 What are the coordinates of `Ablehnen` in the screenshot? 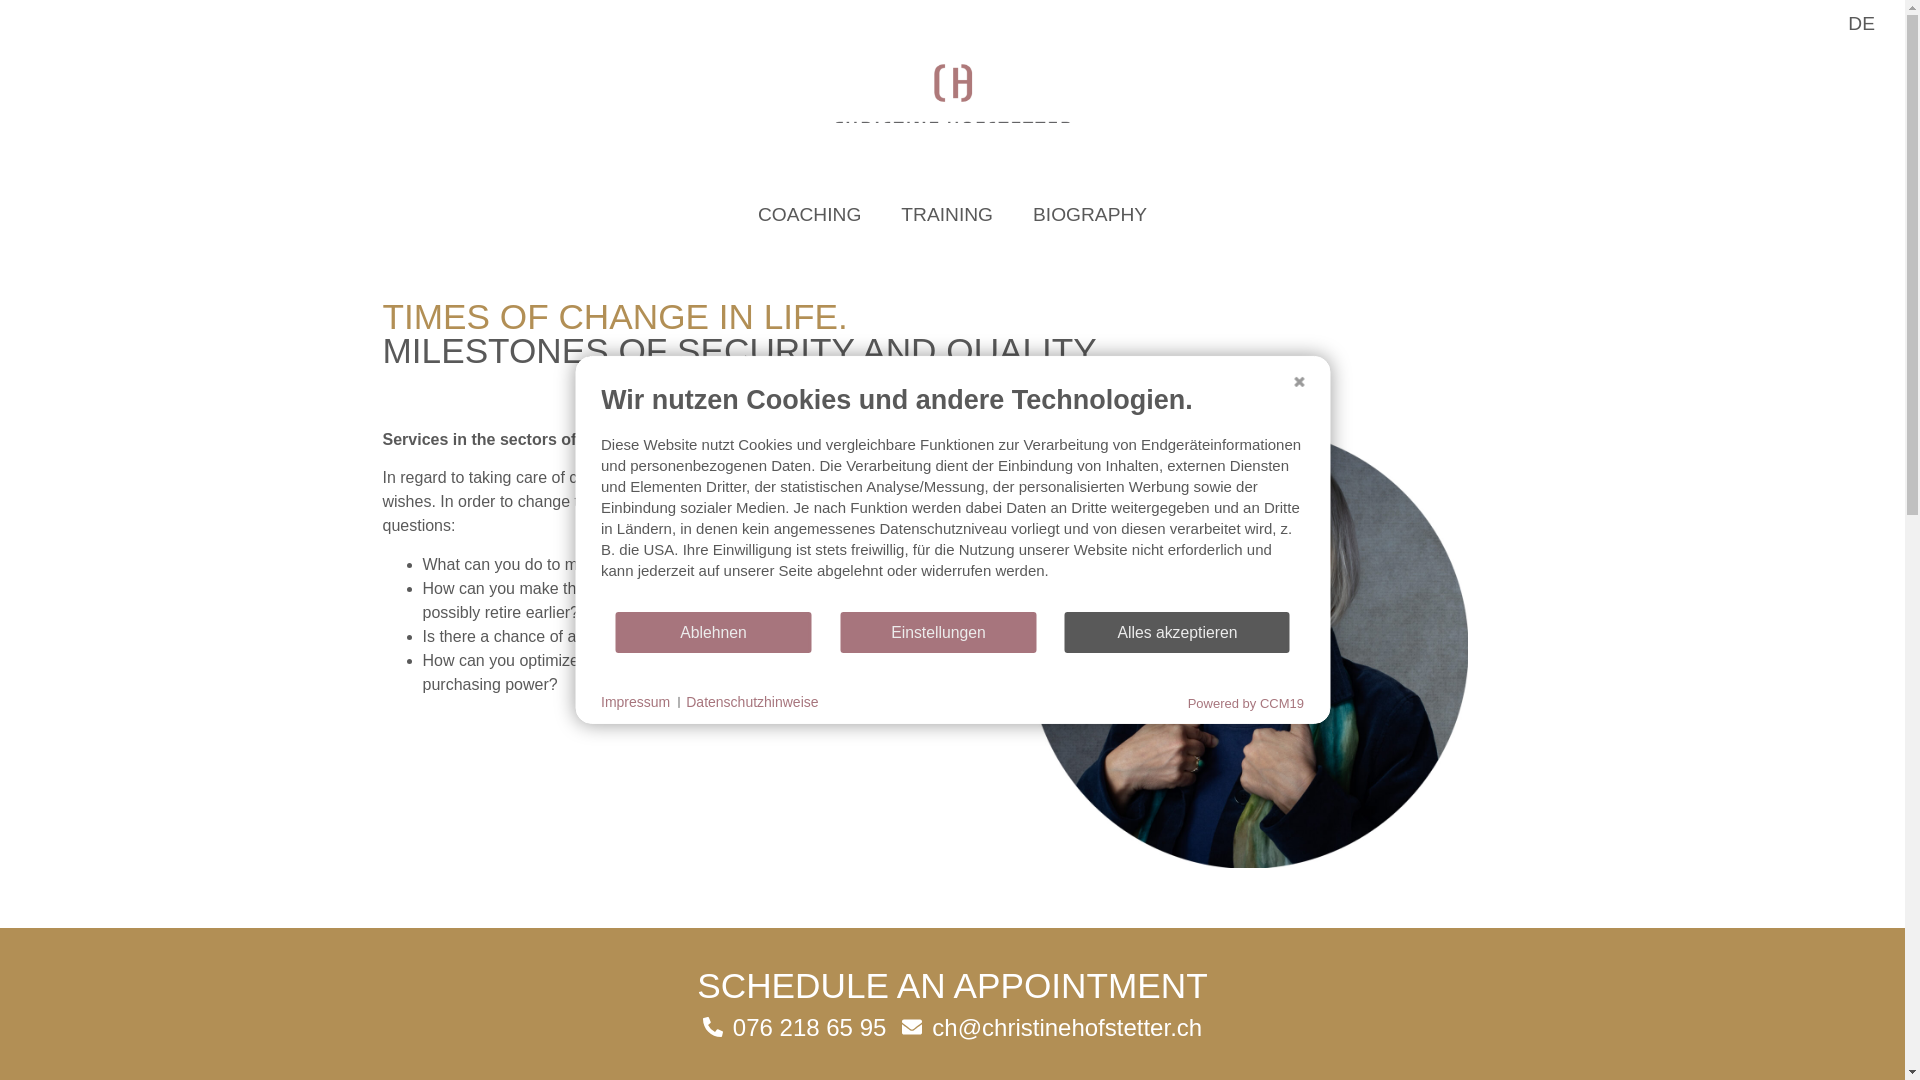 It's located at (713, 632).